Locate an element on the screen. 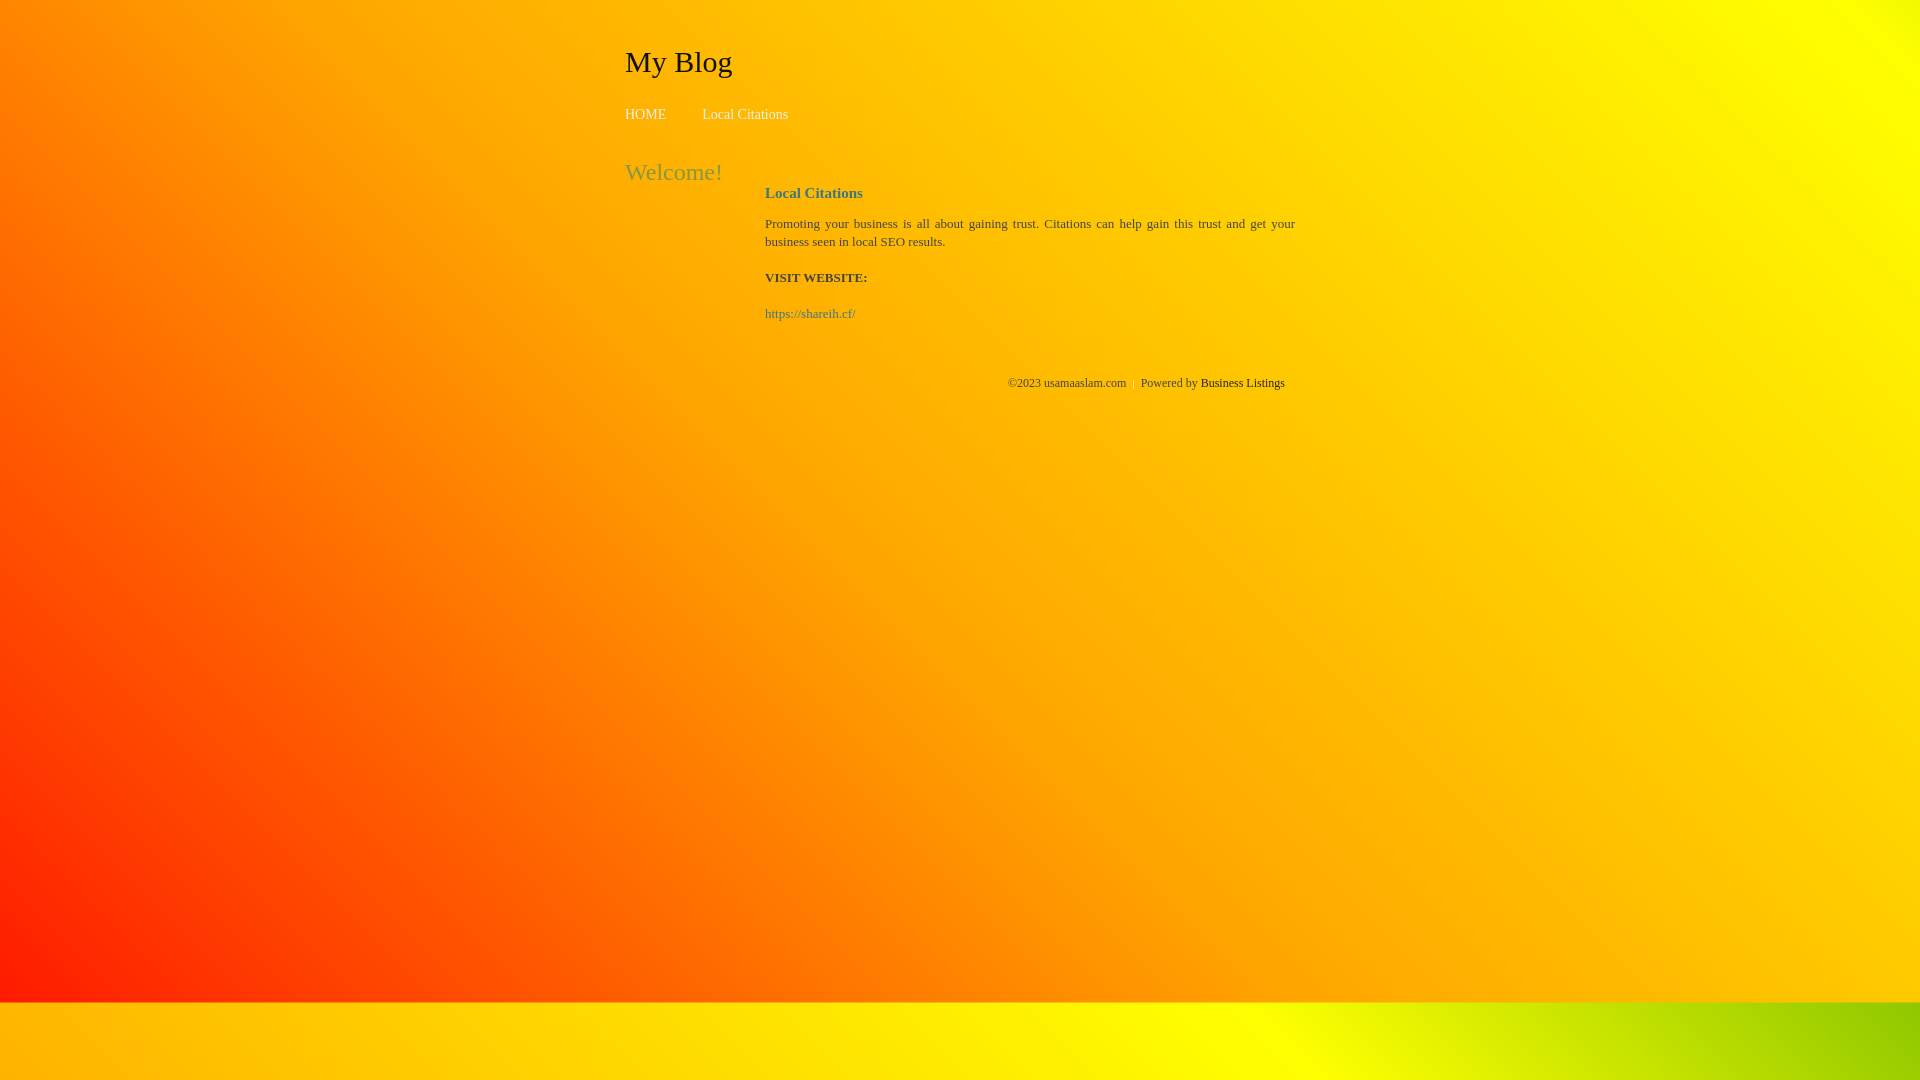 Image resolution: width=1920 pixels, height=1080 pixels. https://shareih.cf/ is located at coordinates (810, 314).